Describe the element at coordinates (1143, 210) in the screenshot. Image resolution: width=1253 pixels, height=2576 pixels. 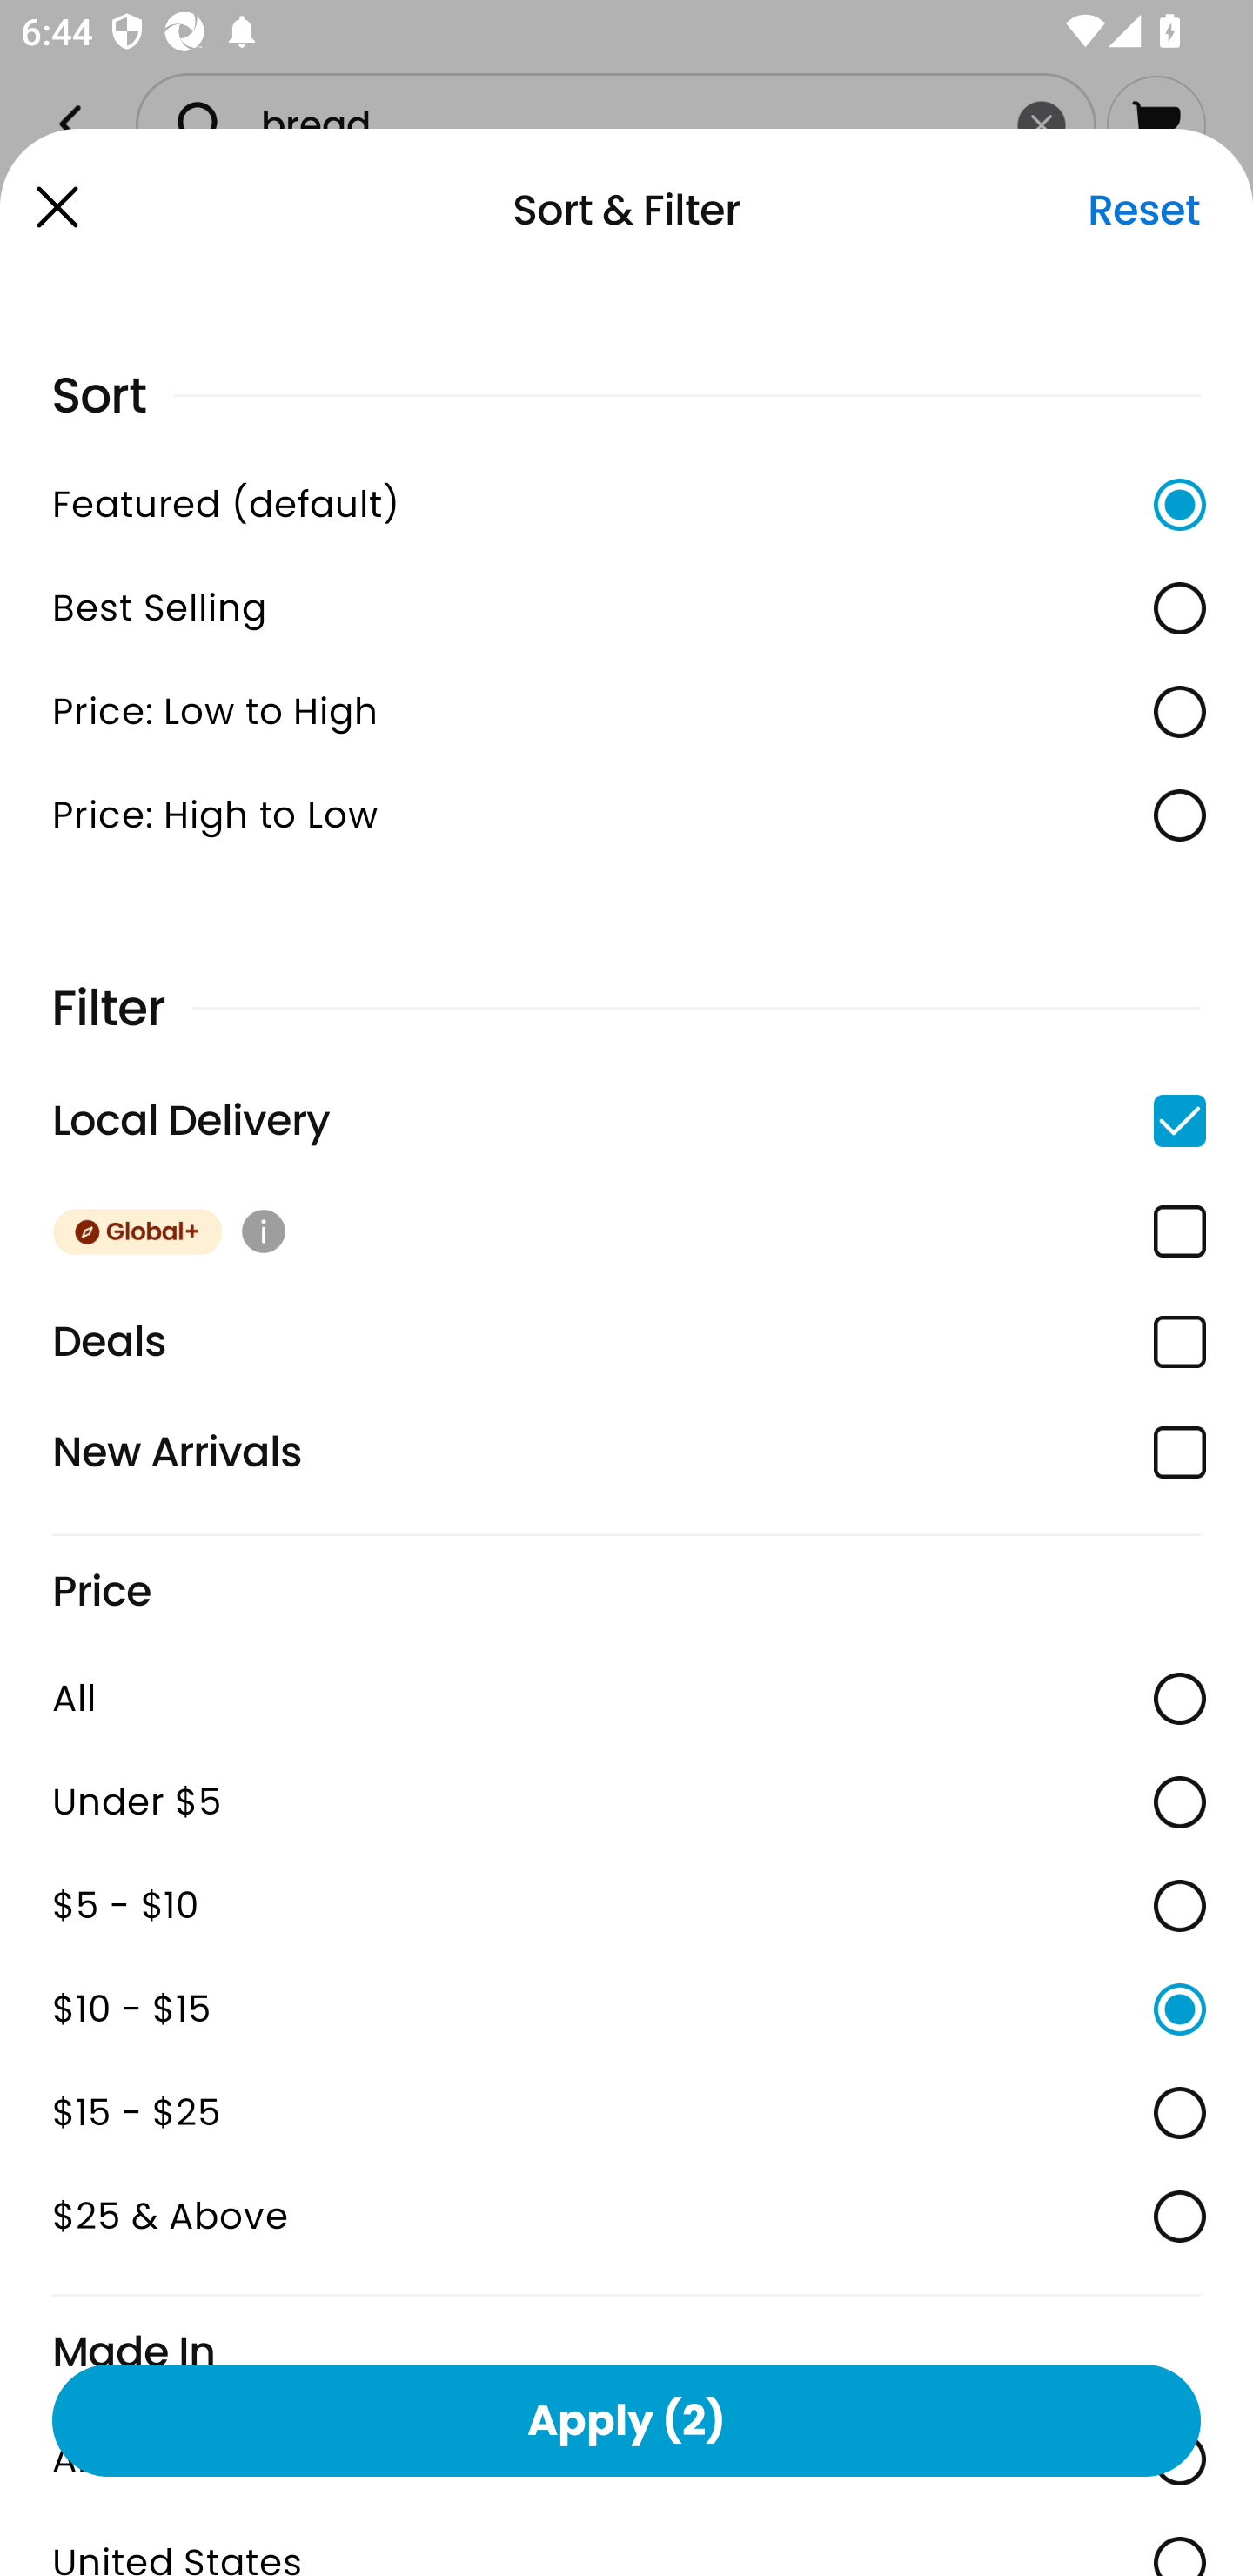
I see `Reset` at that location.